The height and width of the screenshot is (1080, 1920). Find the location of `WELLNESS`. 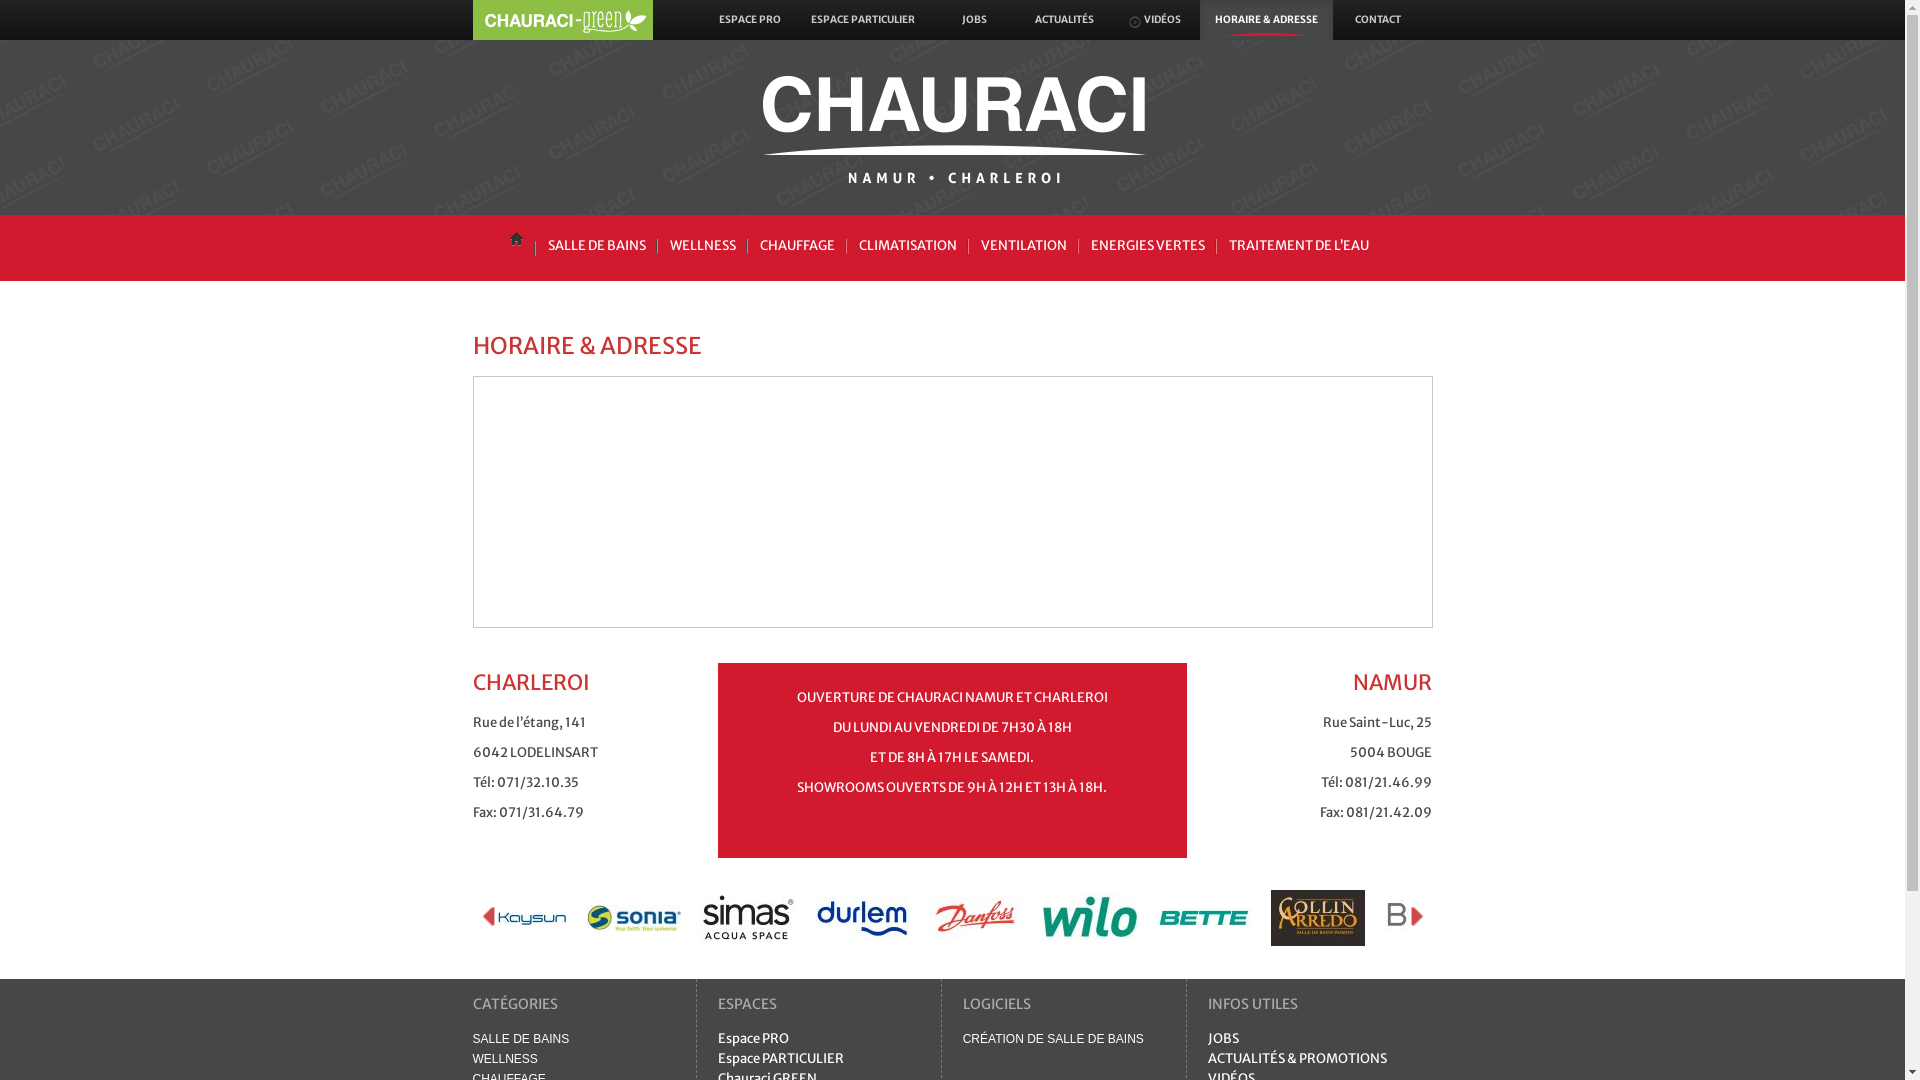

WELLNESS is located at coordinates (504, 1059).